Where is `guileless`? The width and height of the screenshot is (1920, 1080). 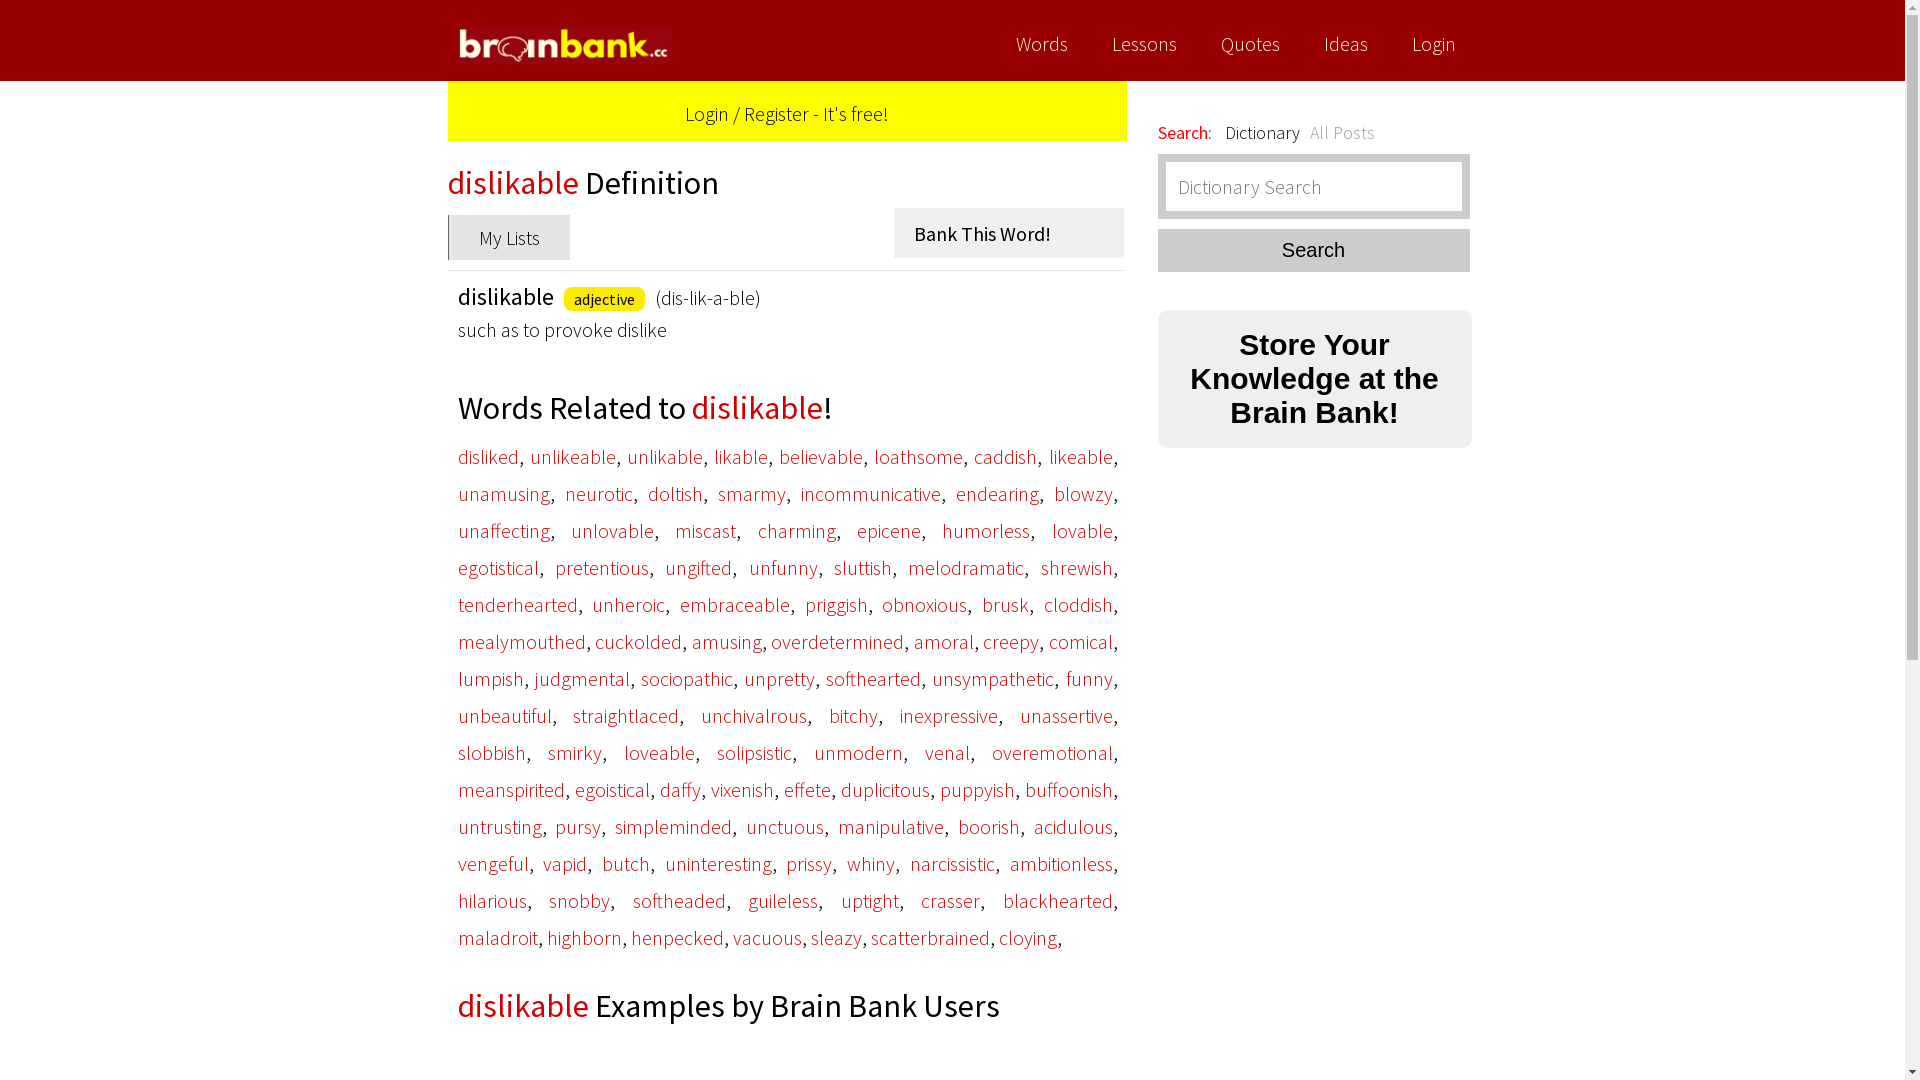
guileless is located at coordinates (783, 900).